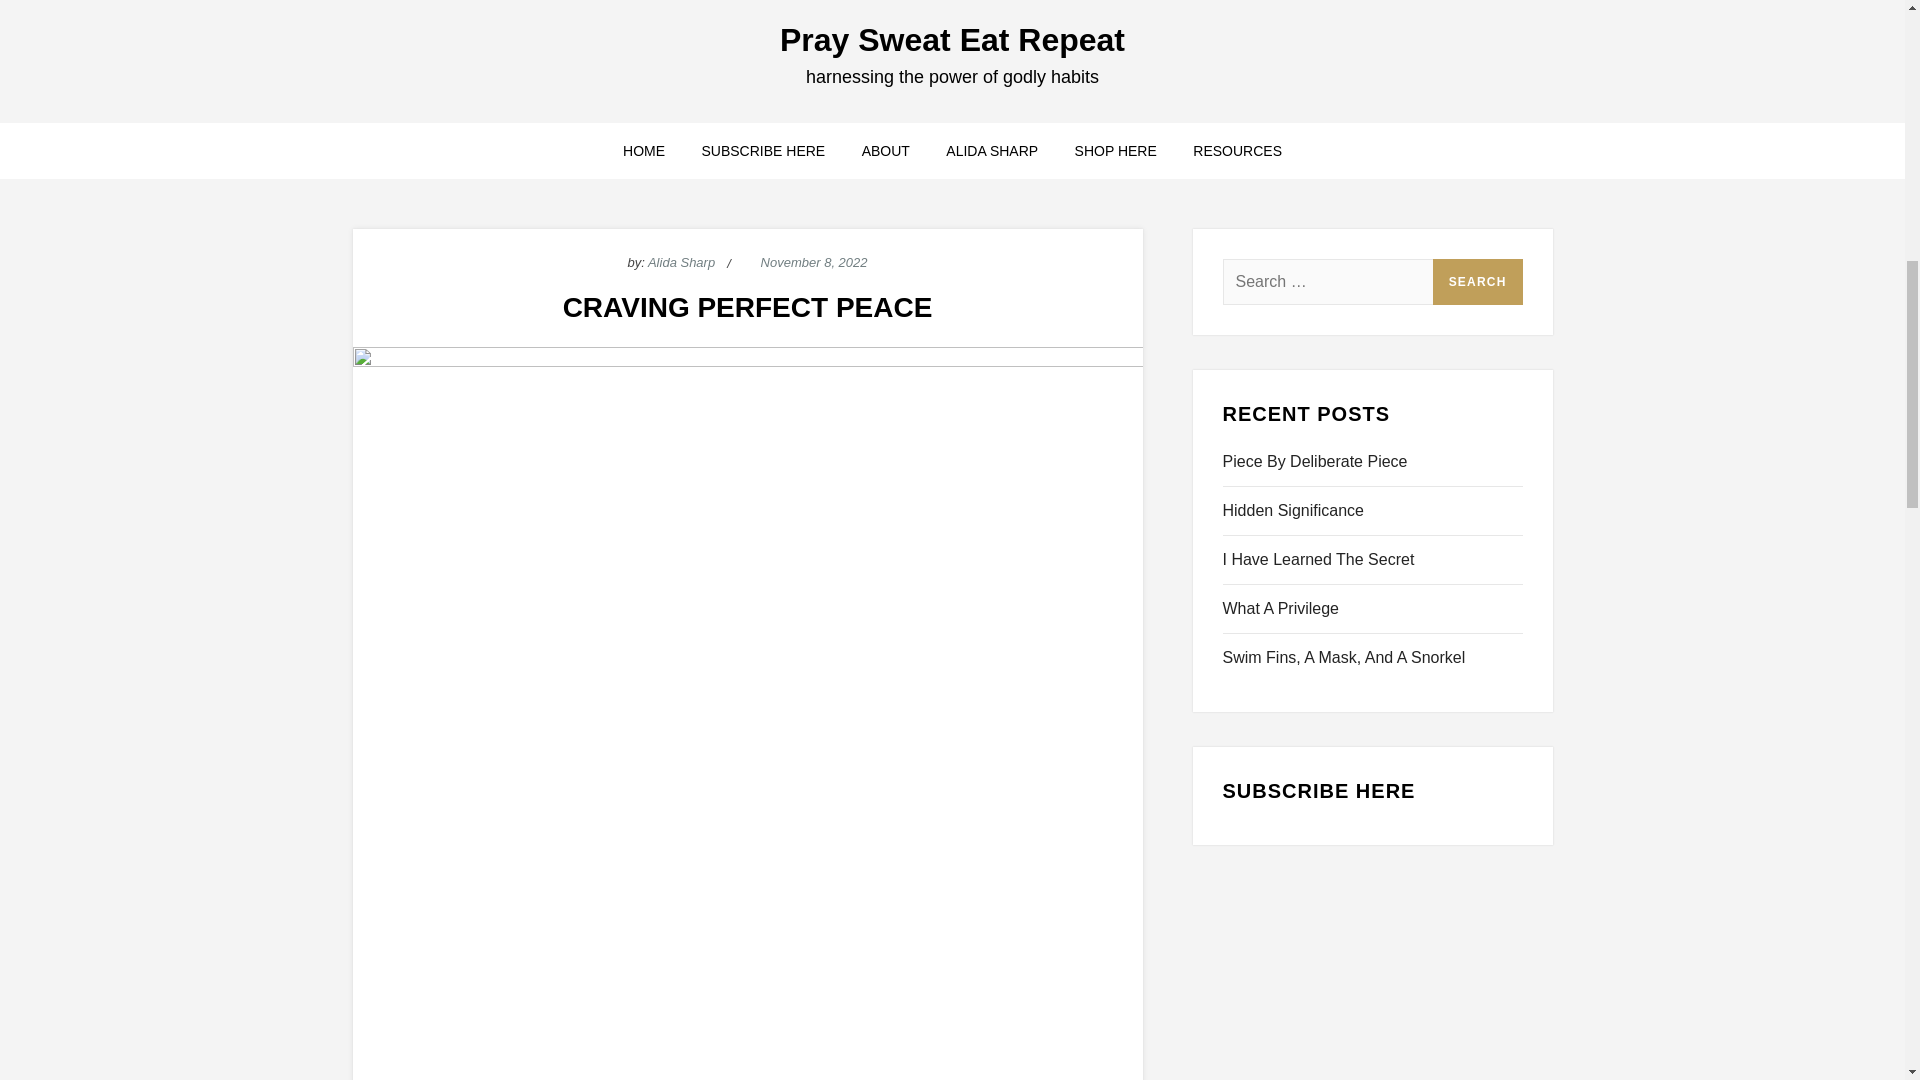  I want to click on What A Privilege, so click(1280, 609).